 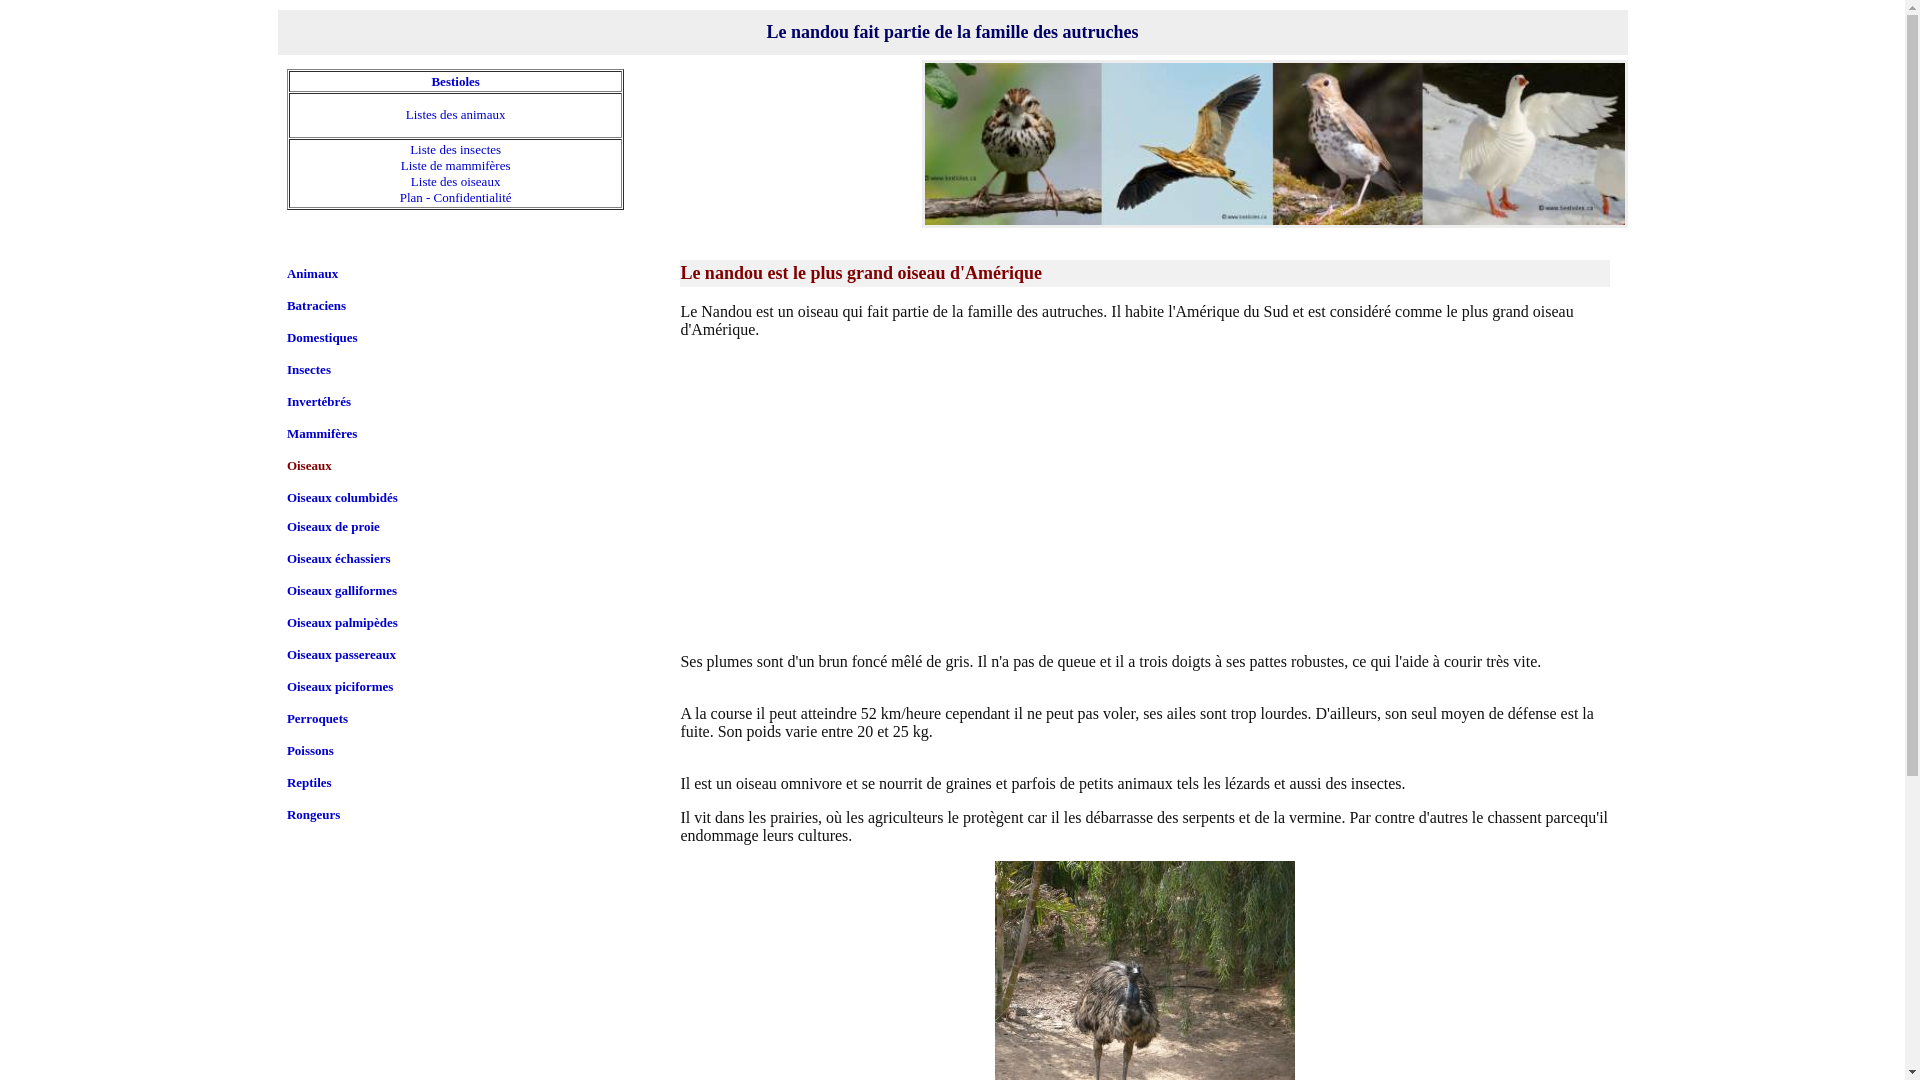 What do you see at coordinates (340, 686) in the screenshot?
I see `Oiseaux piciformes` at bounding box center [340, 686].